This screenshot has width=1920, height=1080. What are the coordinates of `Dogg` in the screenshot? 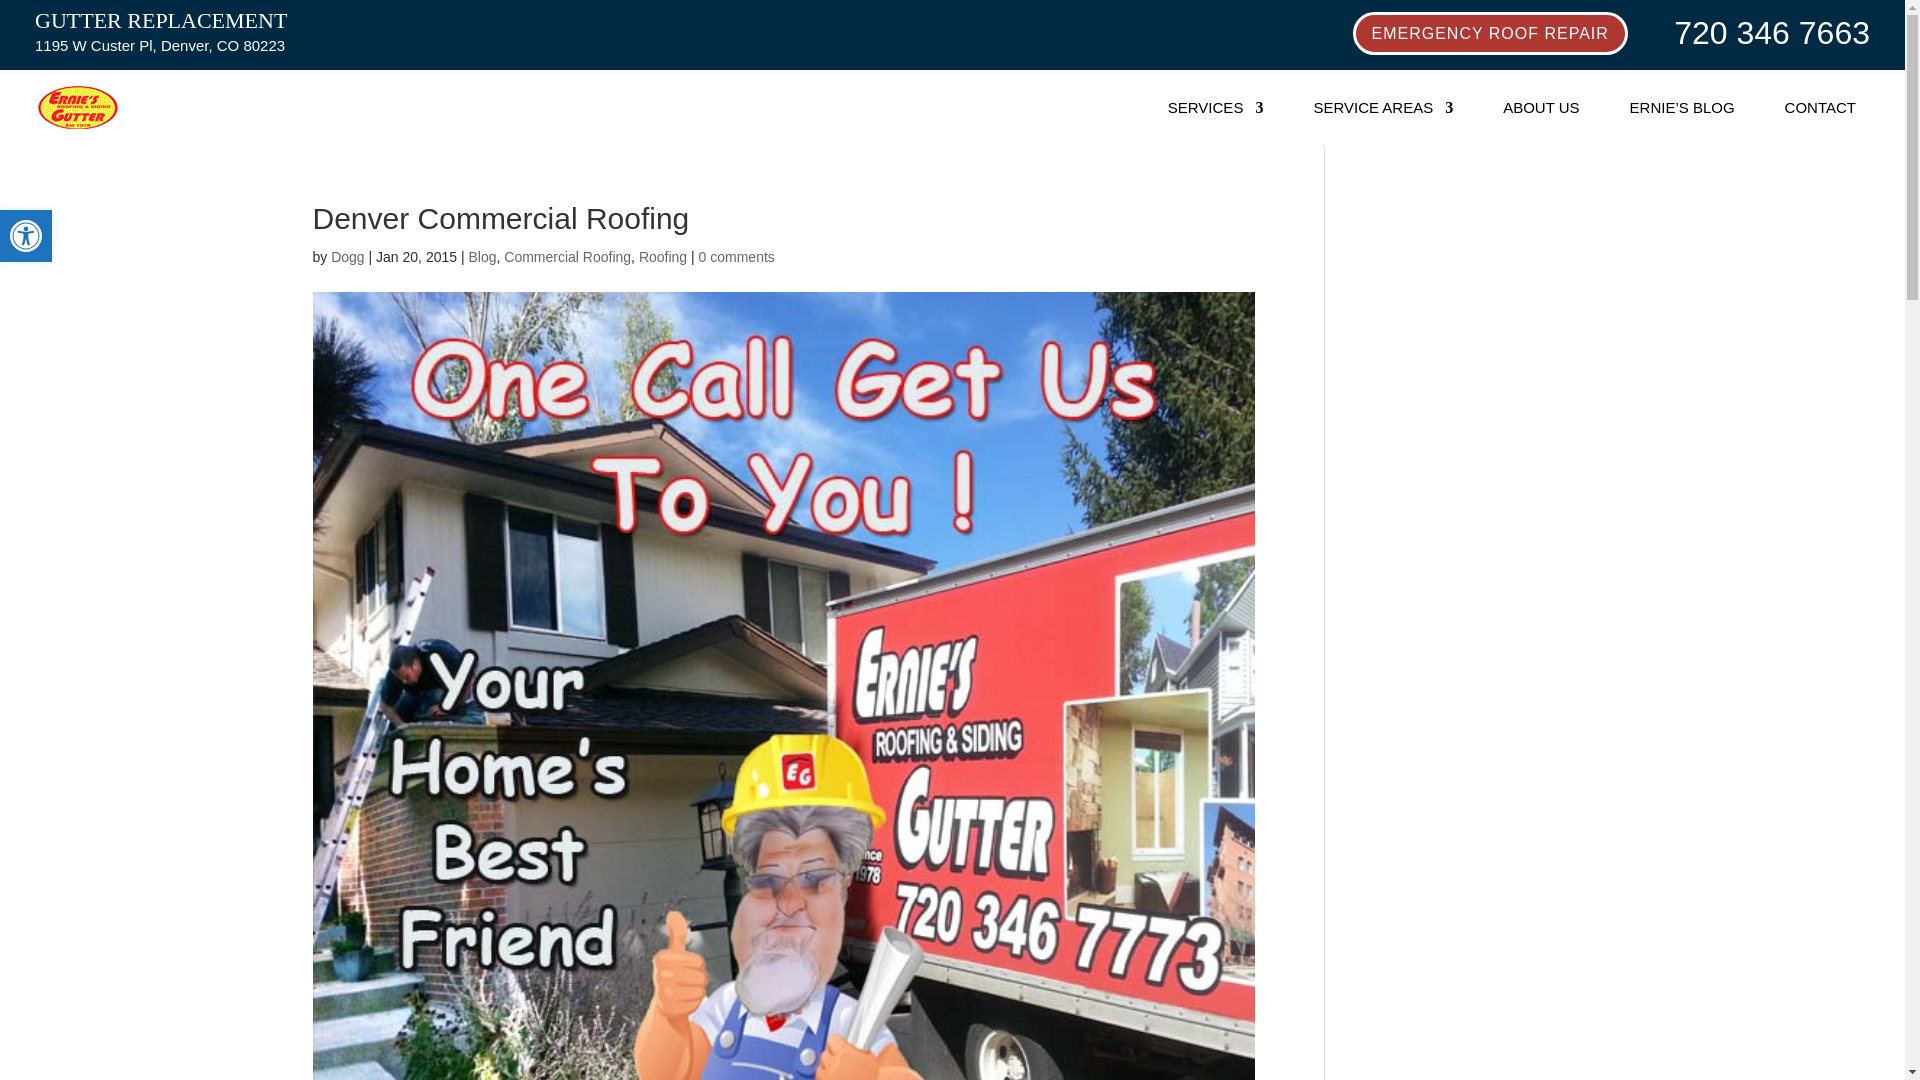 It's located at (347, 256).